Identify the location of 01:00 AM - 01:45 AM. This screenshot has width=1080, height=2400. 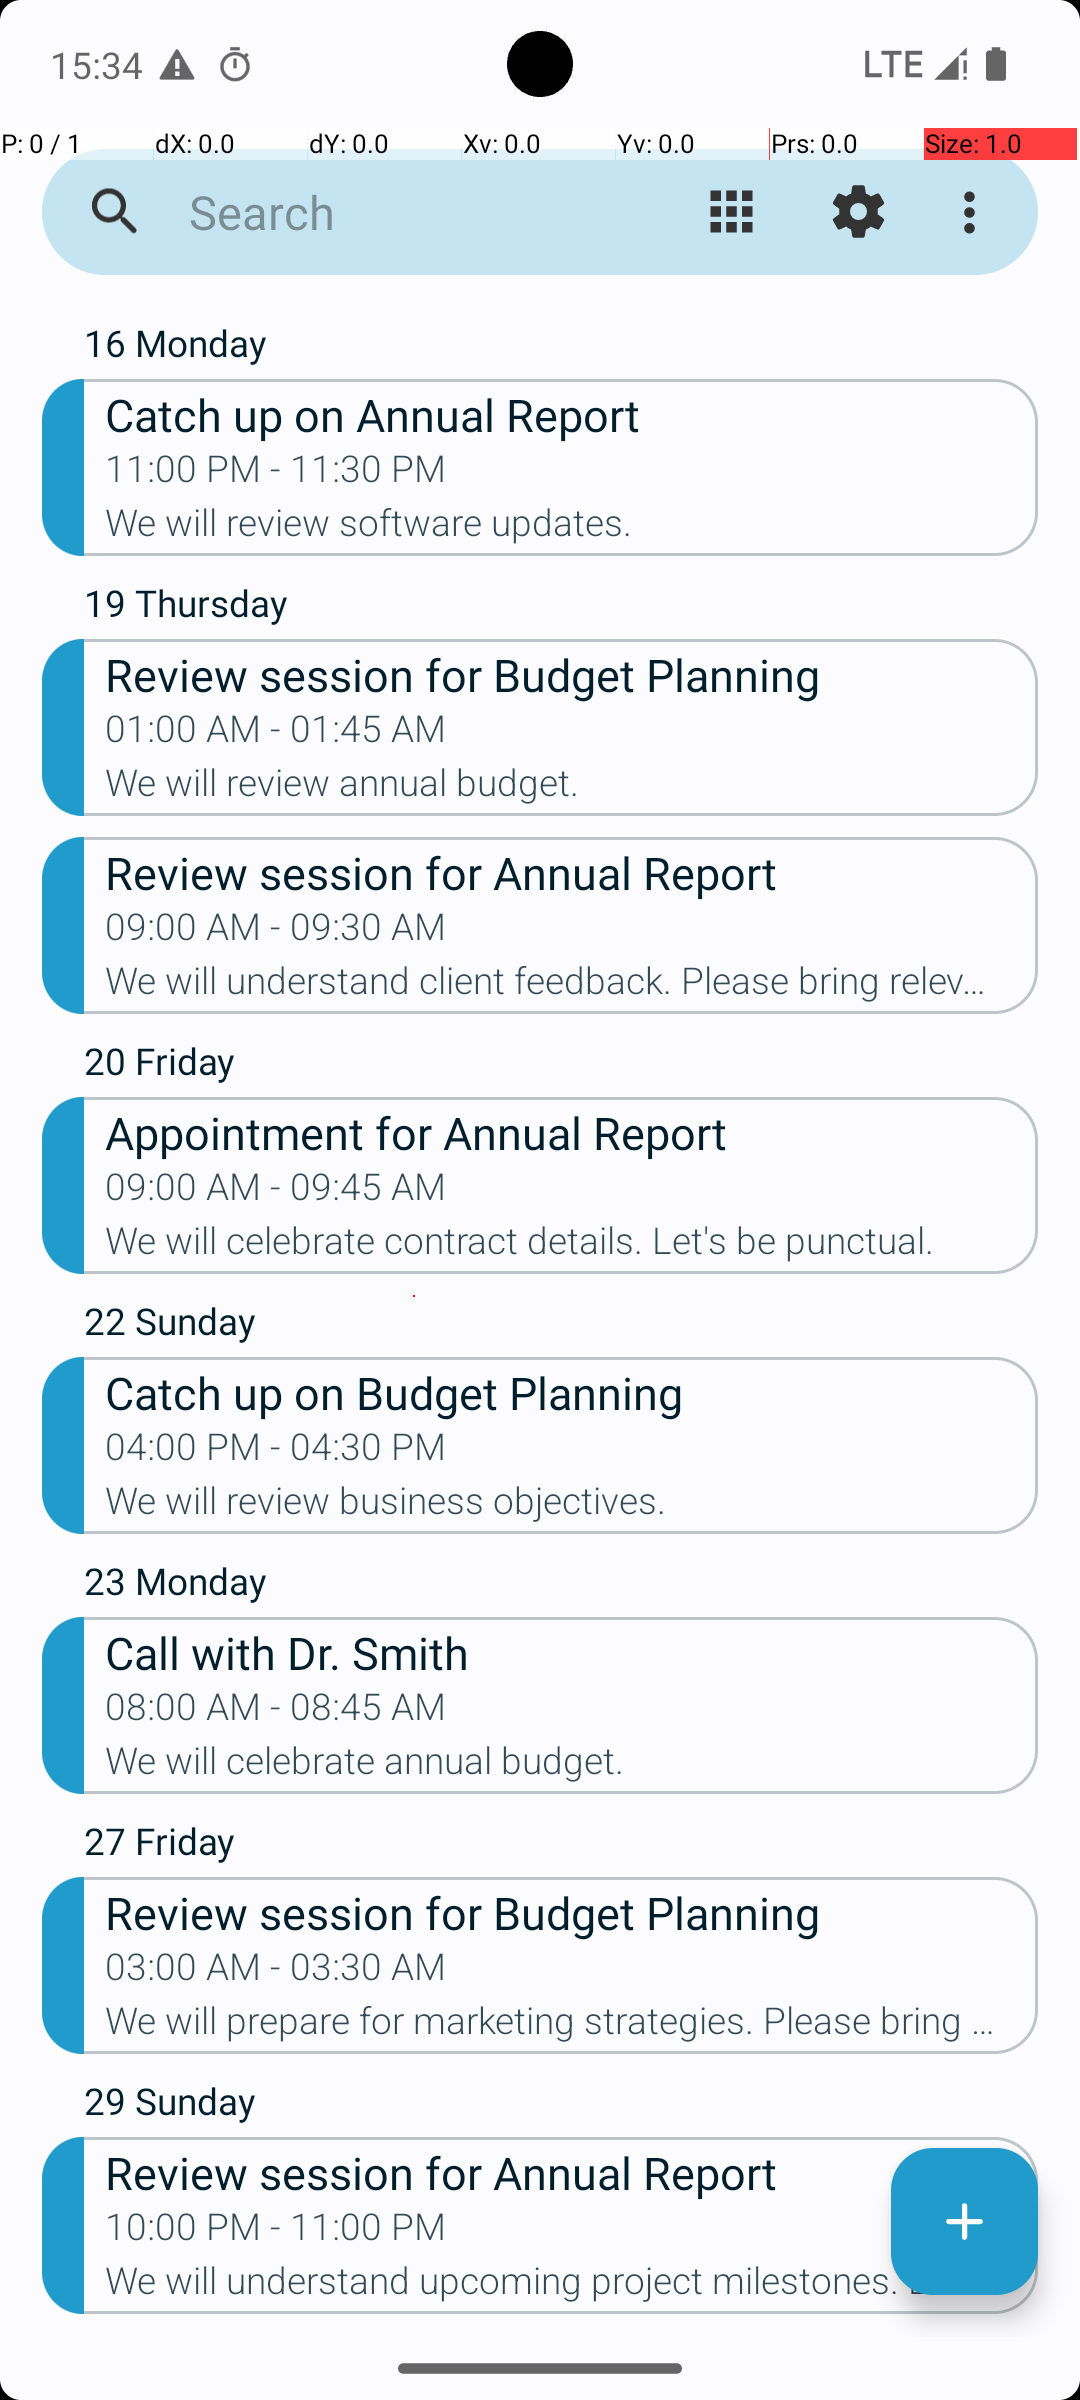
(276, 735).